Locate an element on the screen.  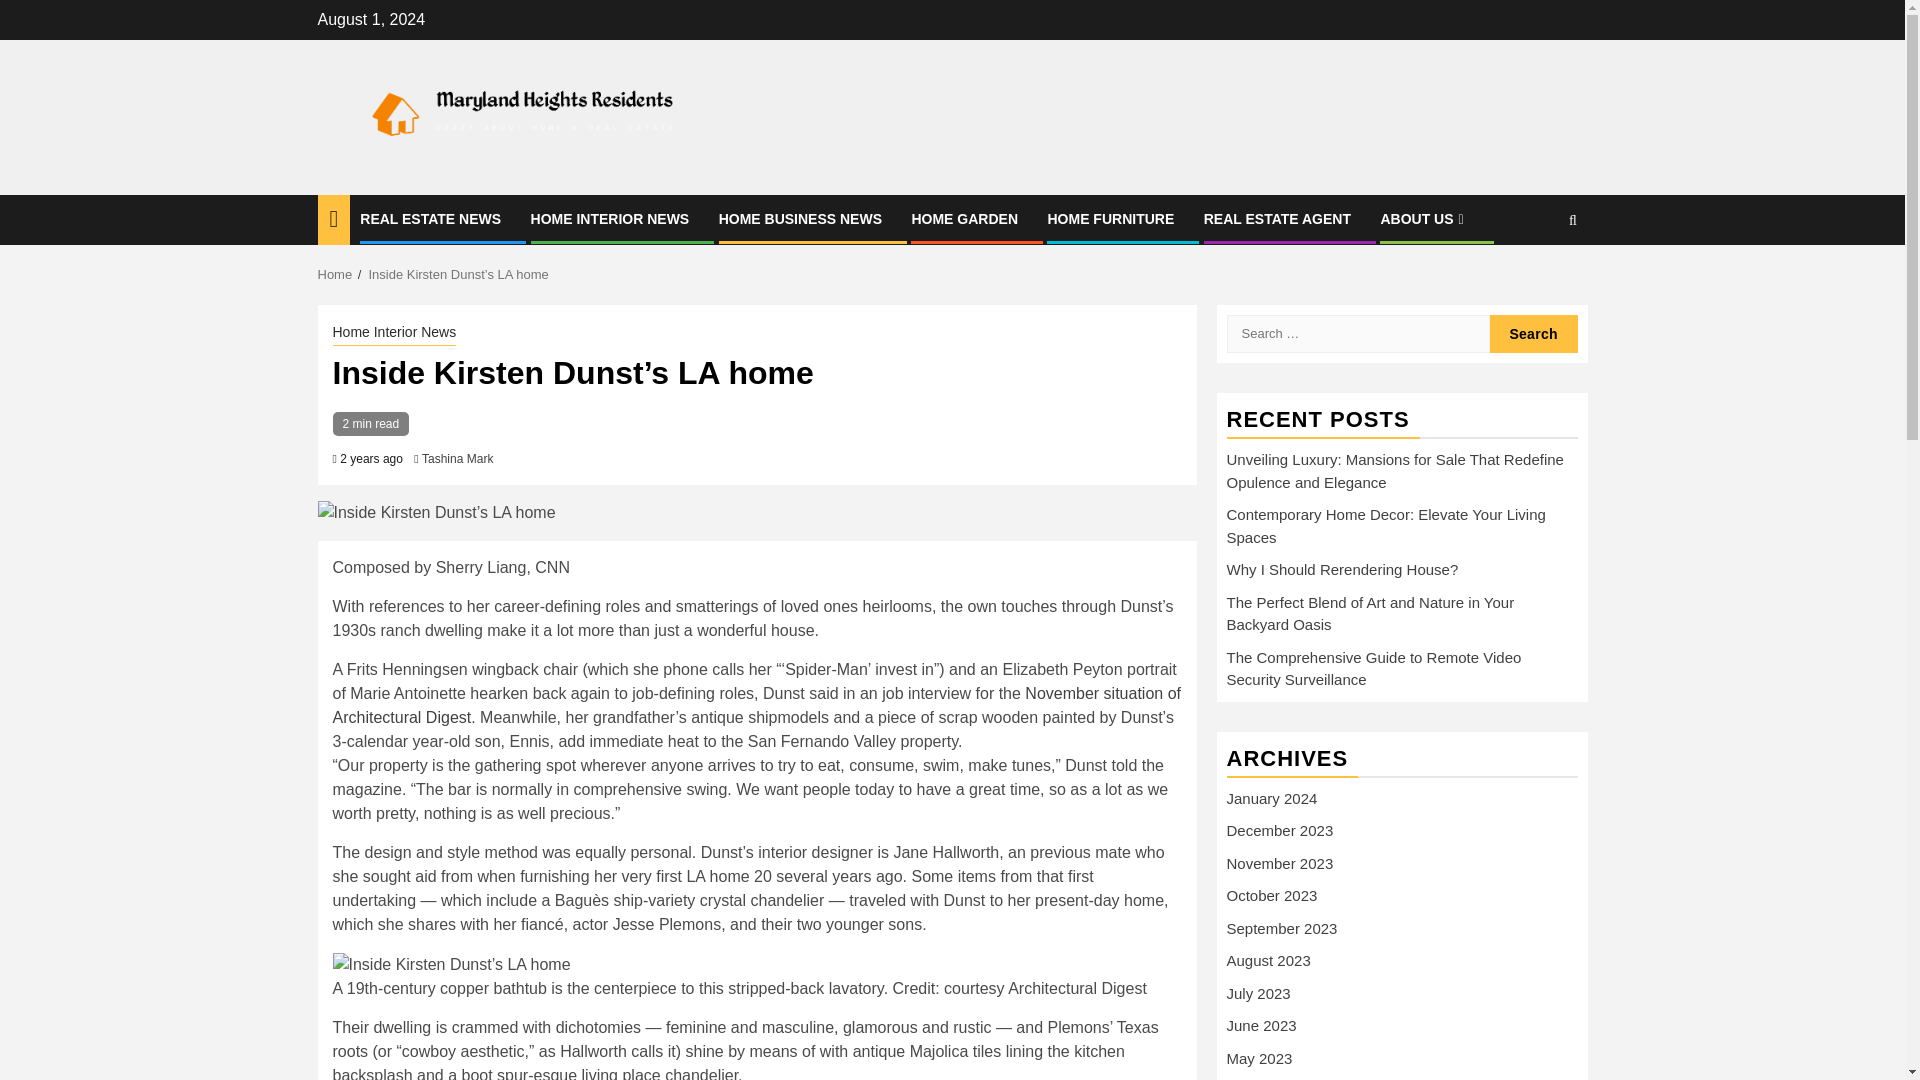
Search is located at coordinates (1534, 334).